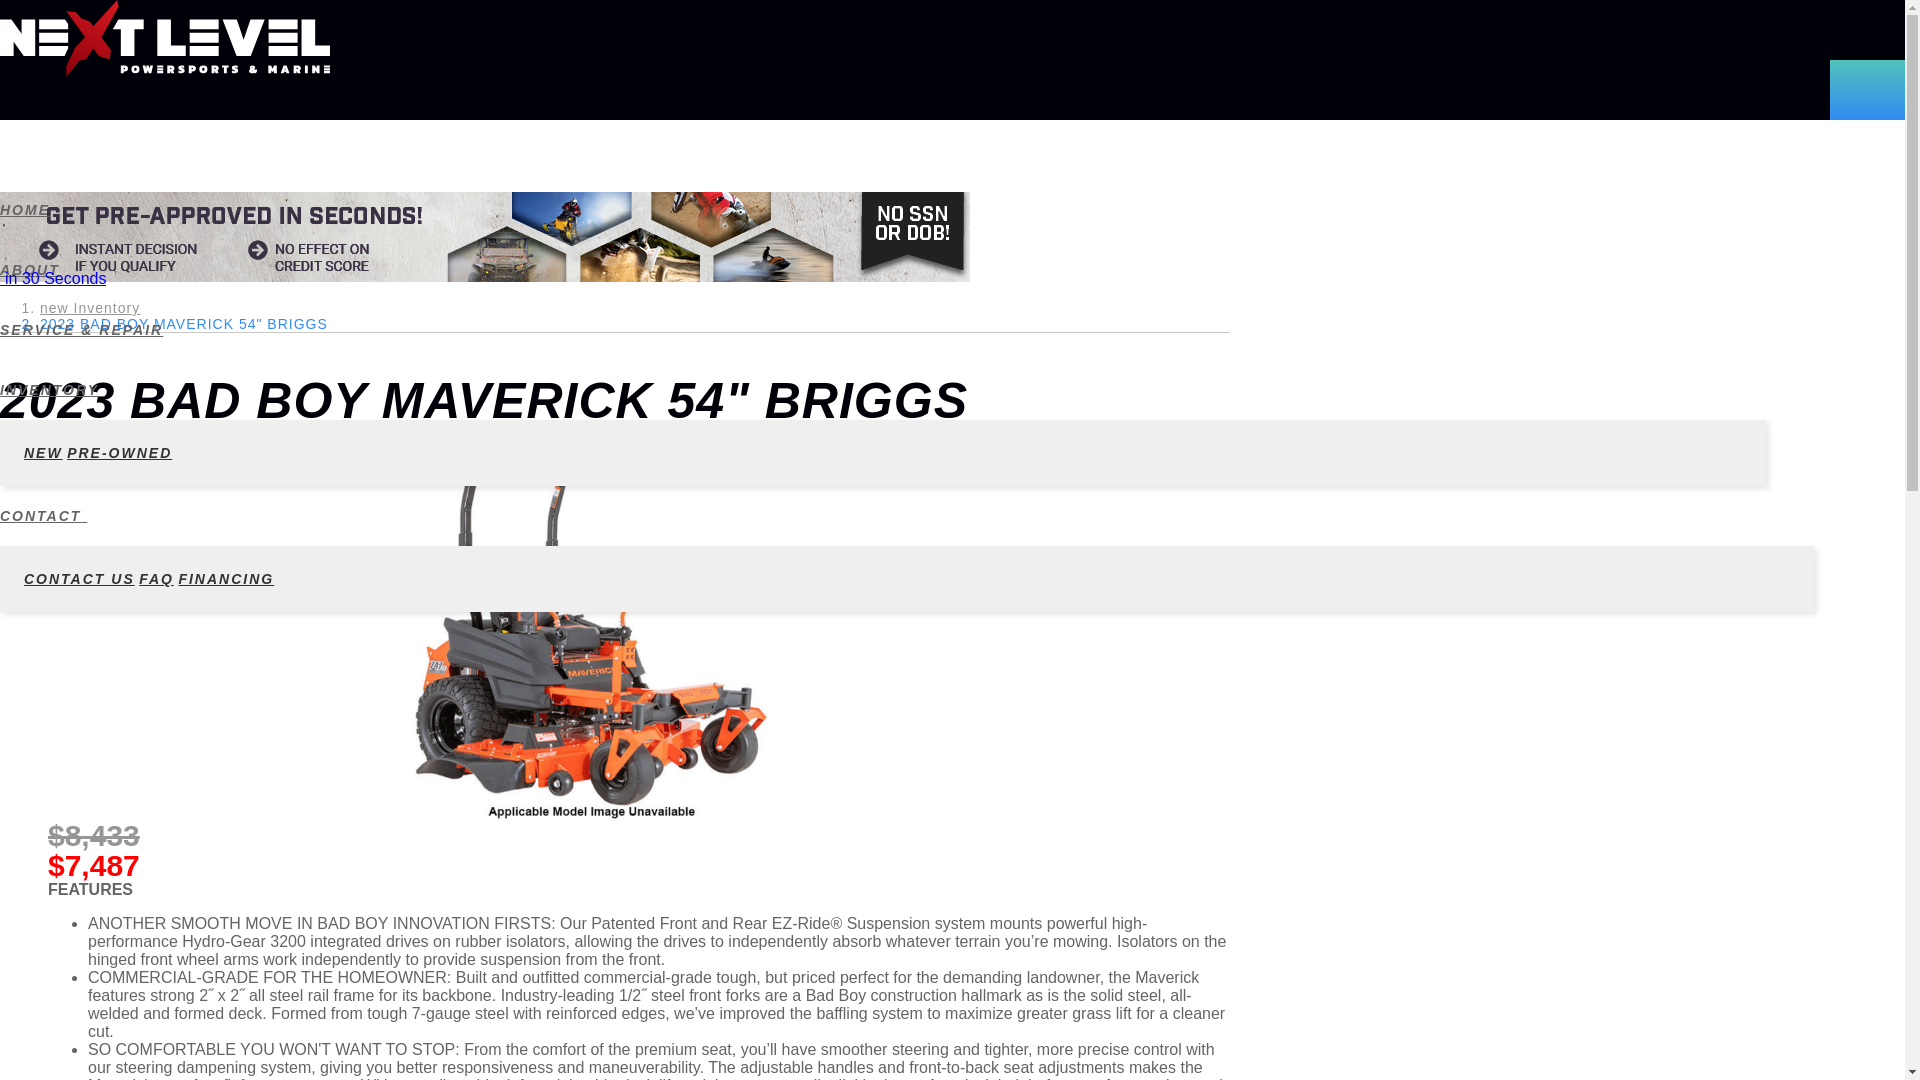  I want to click on ABOUT, so click(883, 270).